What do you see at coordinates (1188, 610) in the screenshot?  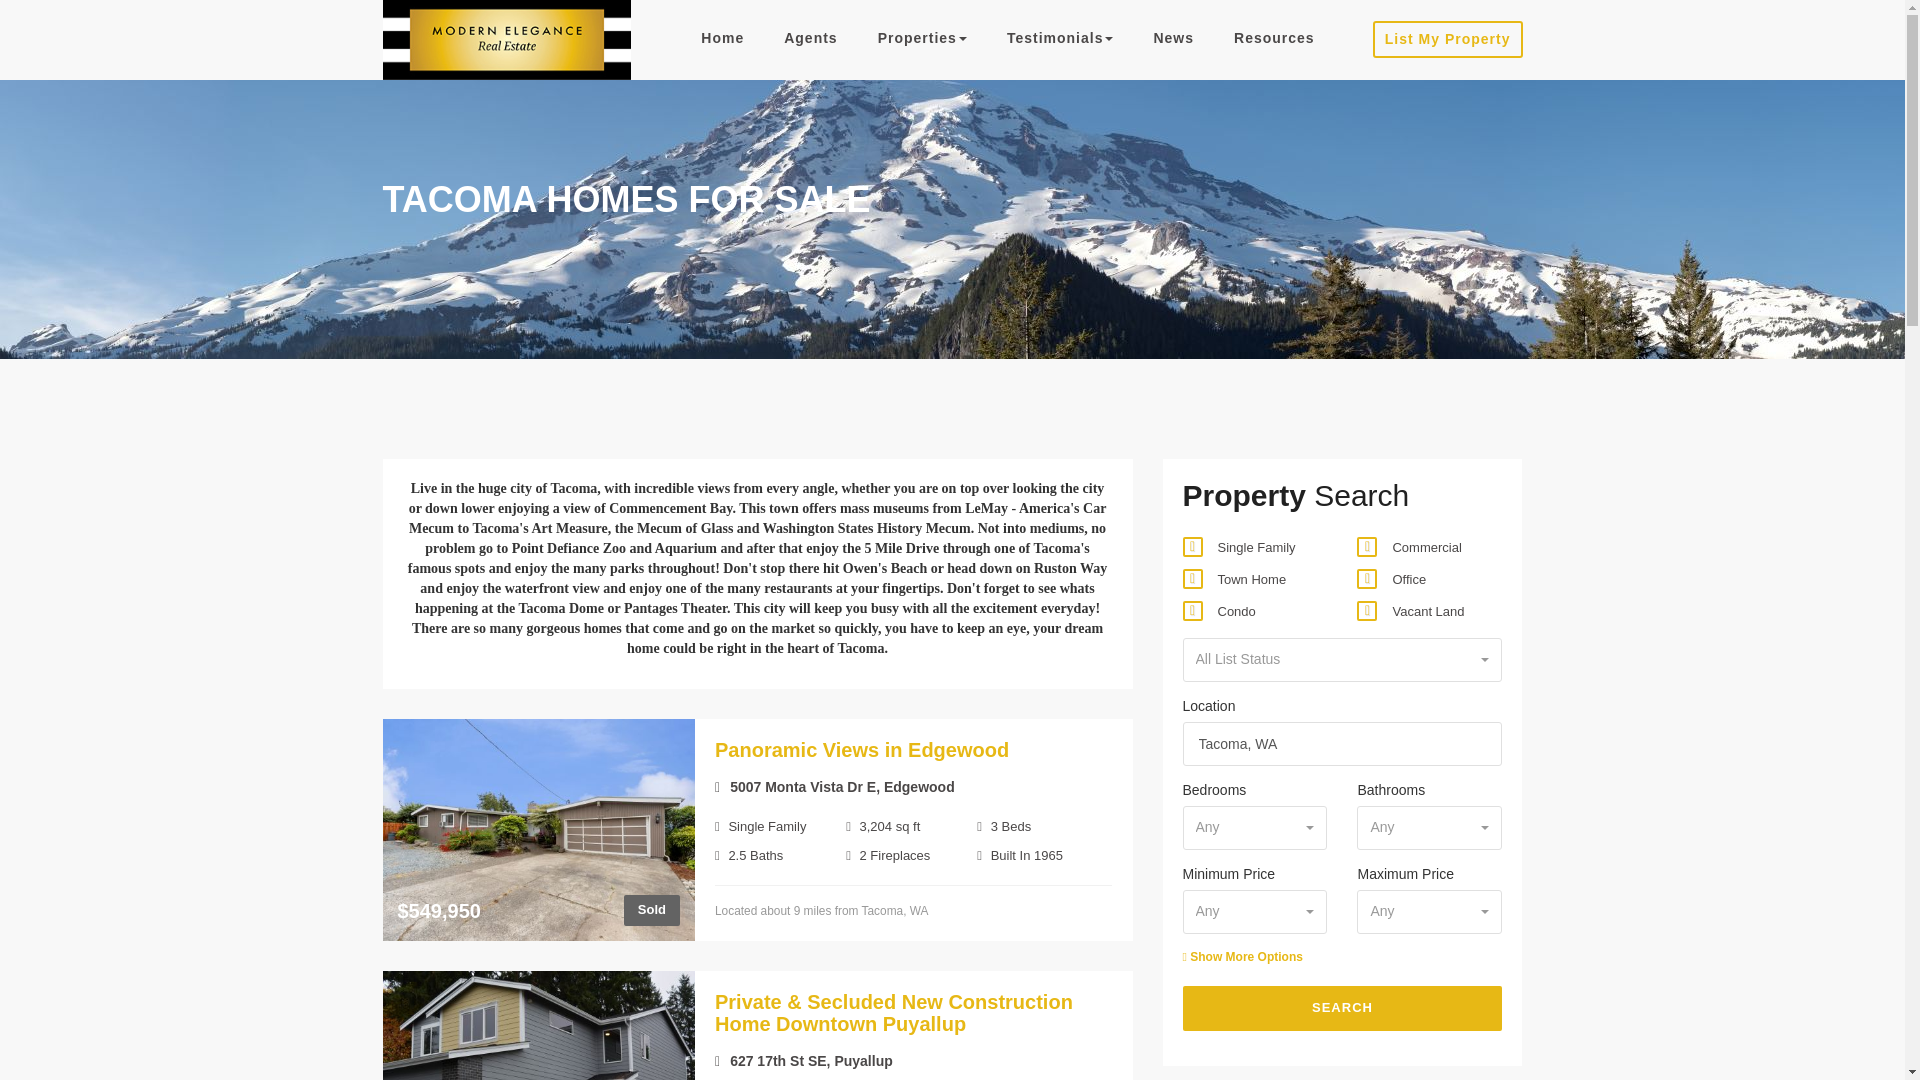 I see `Condo` at bounding box center [1188, 610].